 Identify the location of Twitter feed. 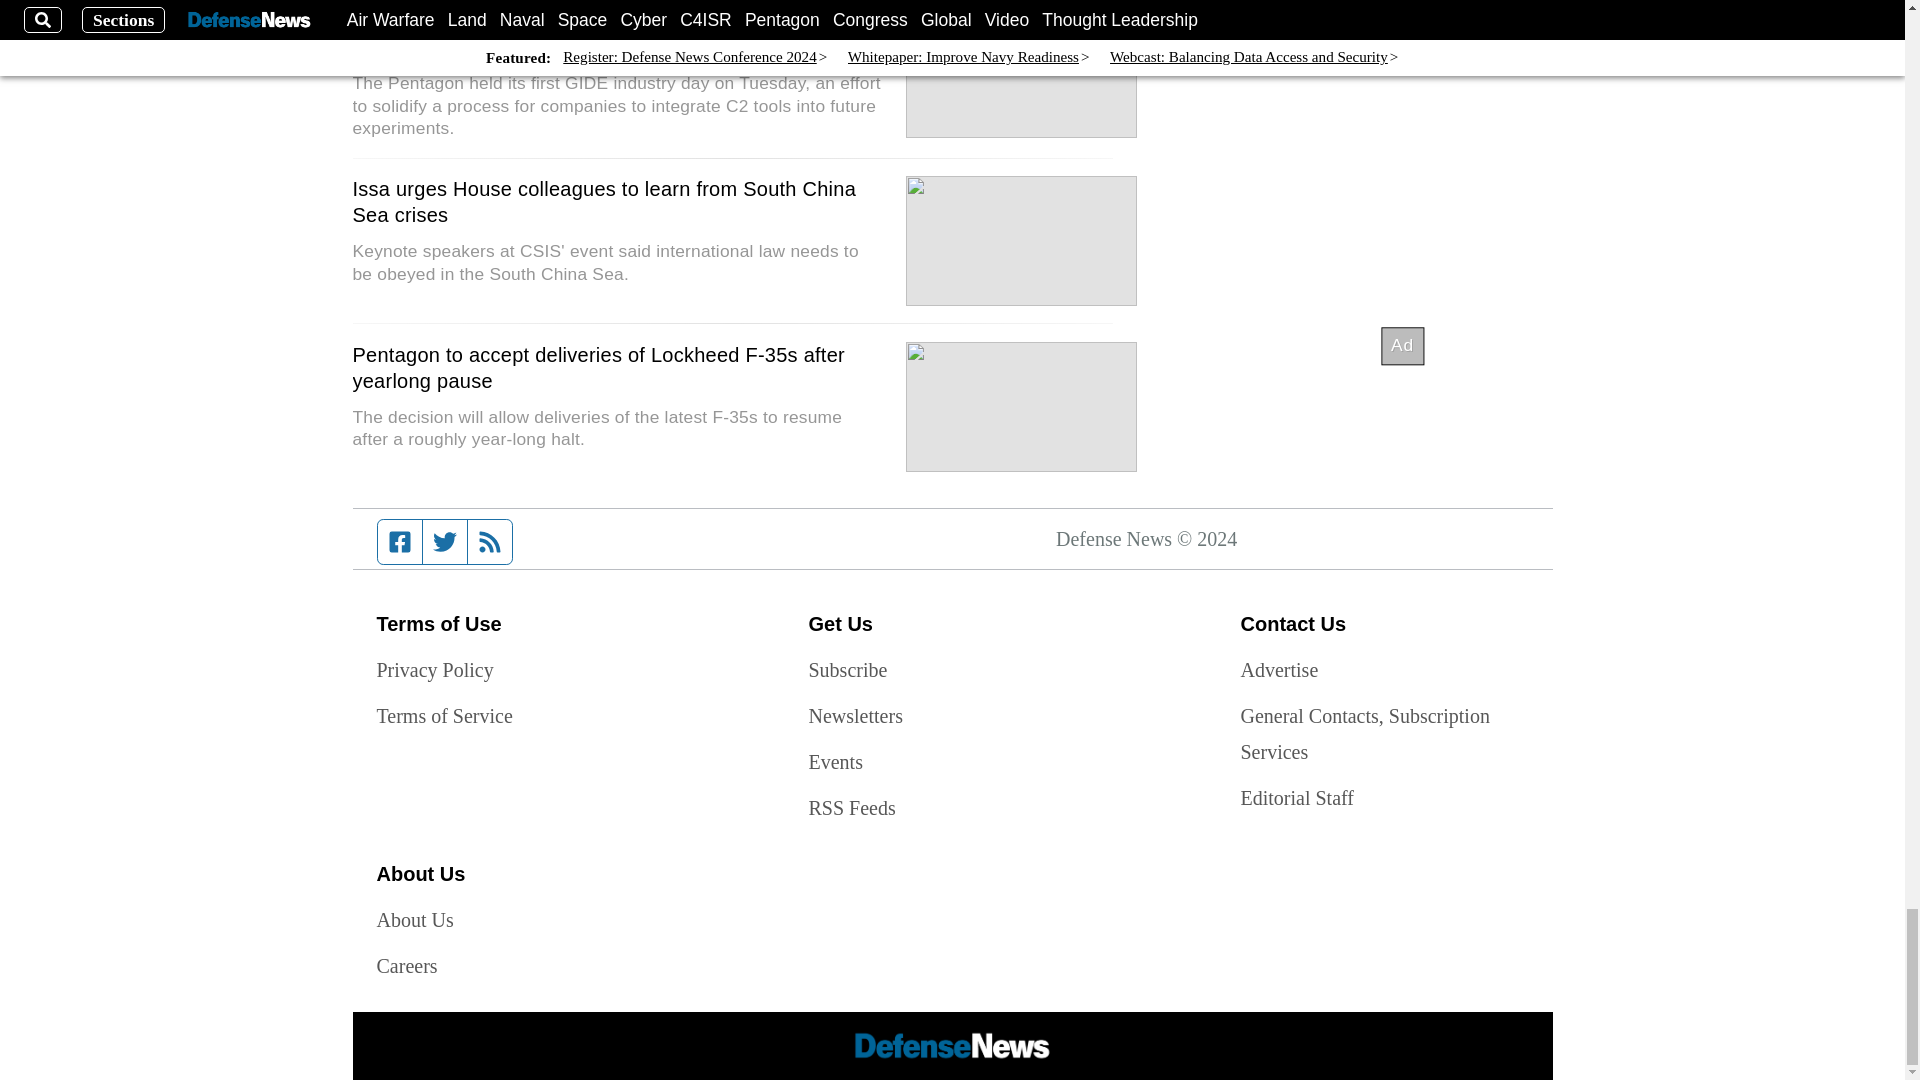
(444, 541).